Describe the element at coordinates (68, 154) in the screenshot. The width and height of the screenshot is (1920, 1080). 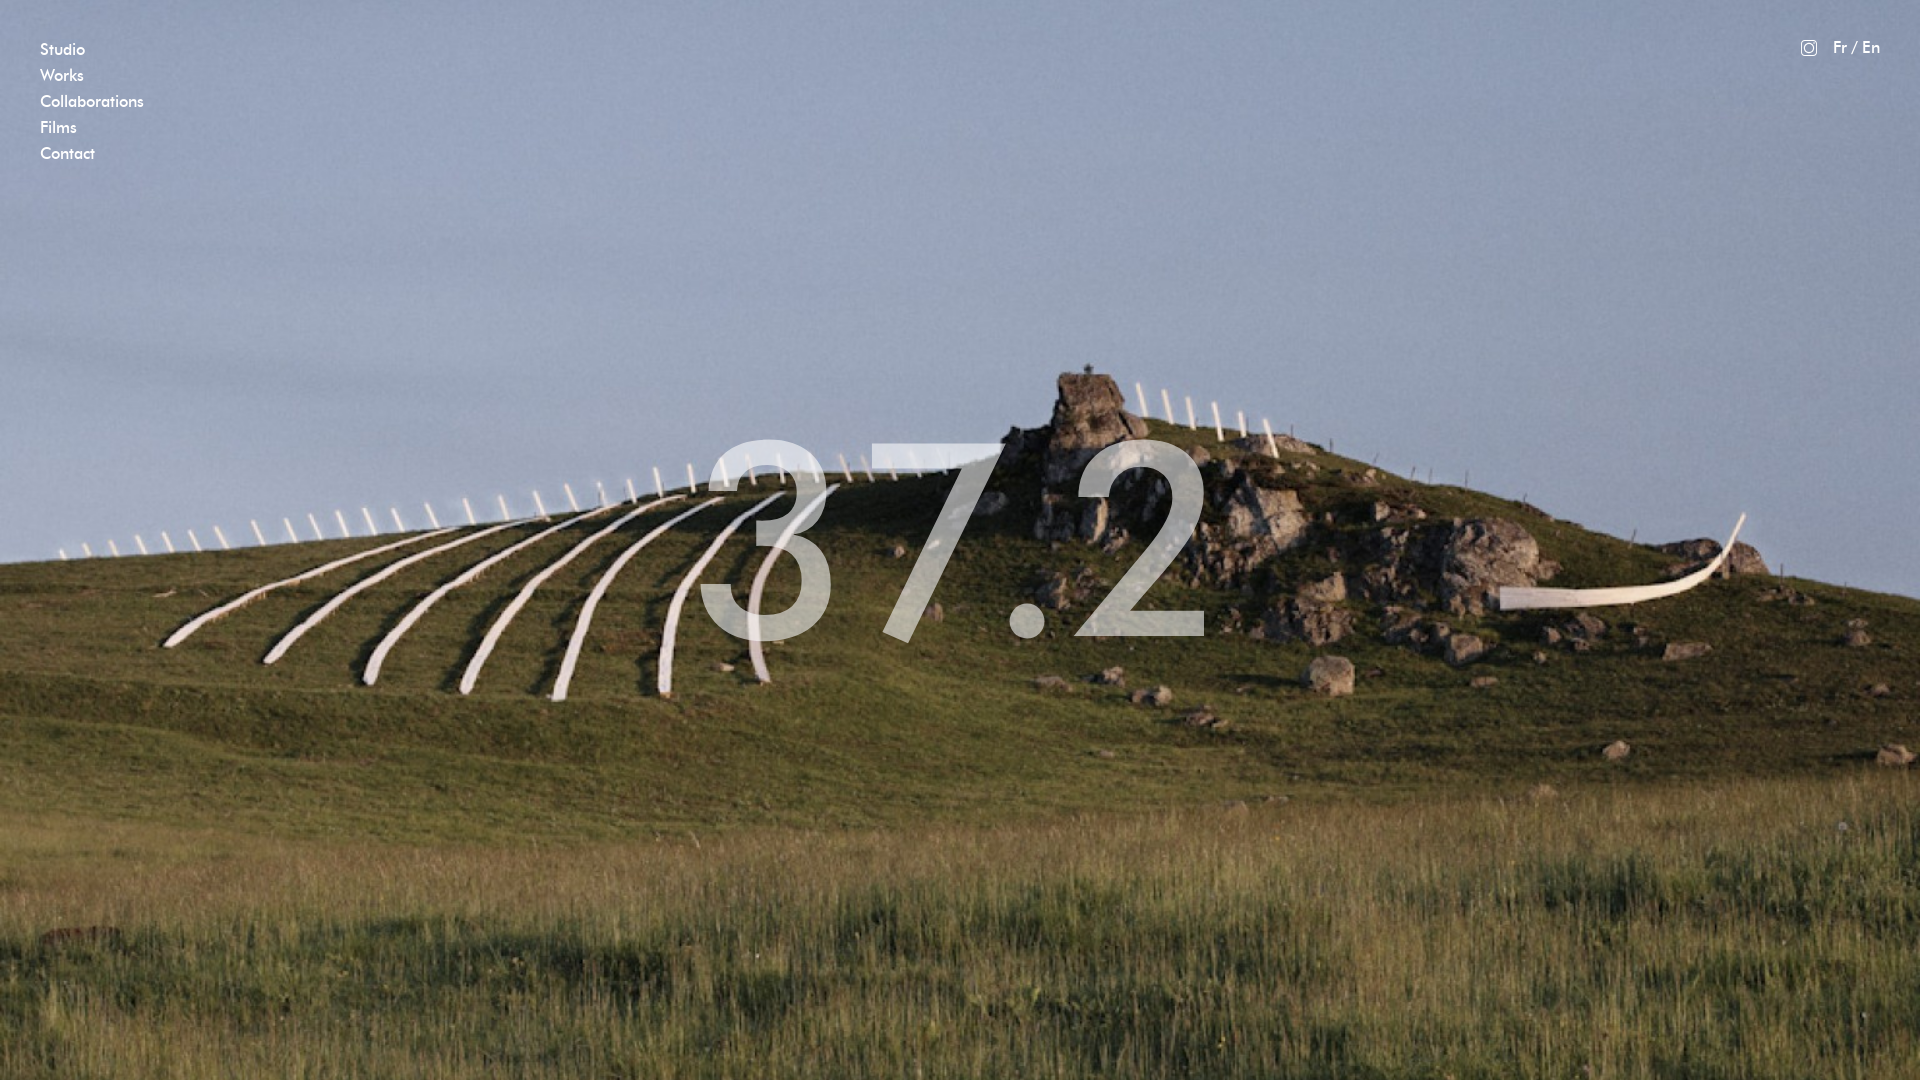
I see `Contact` at that location.